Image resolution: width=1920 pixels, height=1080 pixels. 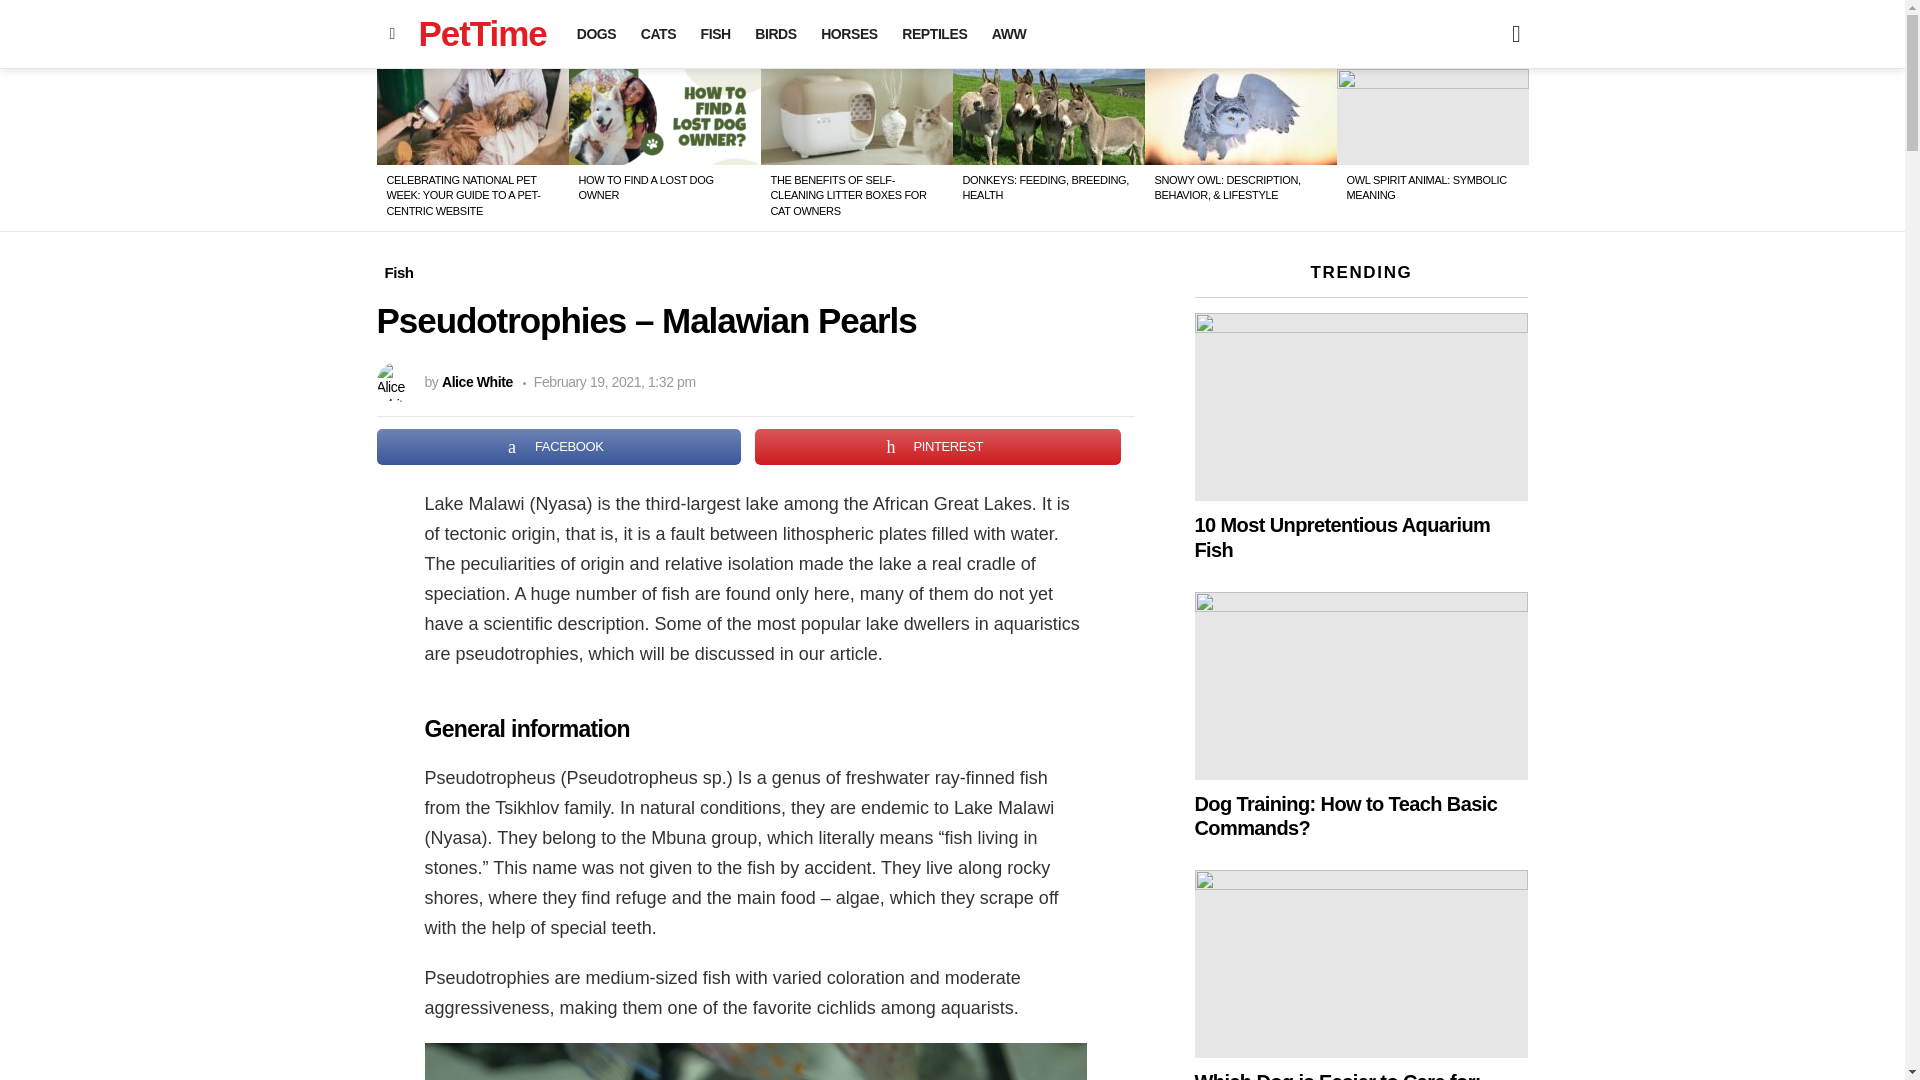 What do you see at coordinates (847, 195) in the screenshot?
I see `THE BENEFITS OF SELF-CLEANING LITTER BOXES FOR CAT OWNERS` at bounding box center [847, 195].